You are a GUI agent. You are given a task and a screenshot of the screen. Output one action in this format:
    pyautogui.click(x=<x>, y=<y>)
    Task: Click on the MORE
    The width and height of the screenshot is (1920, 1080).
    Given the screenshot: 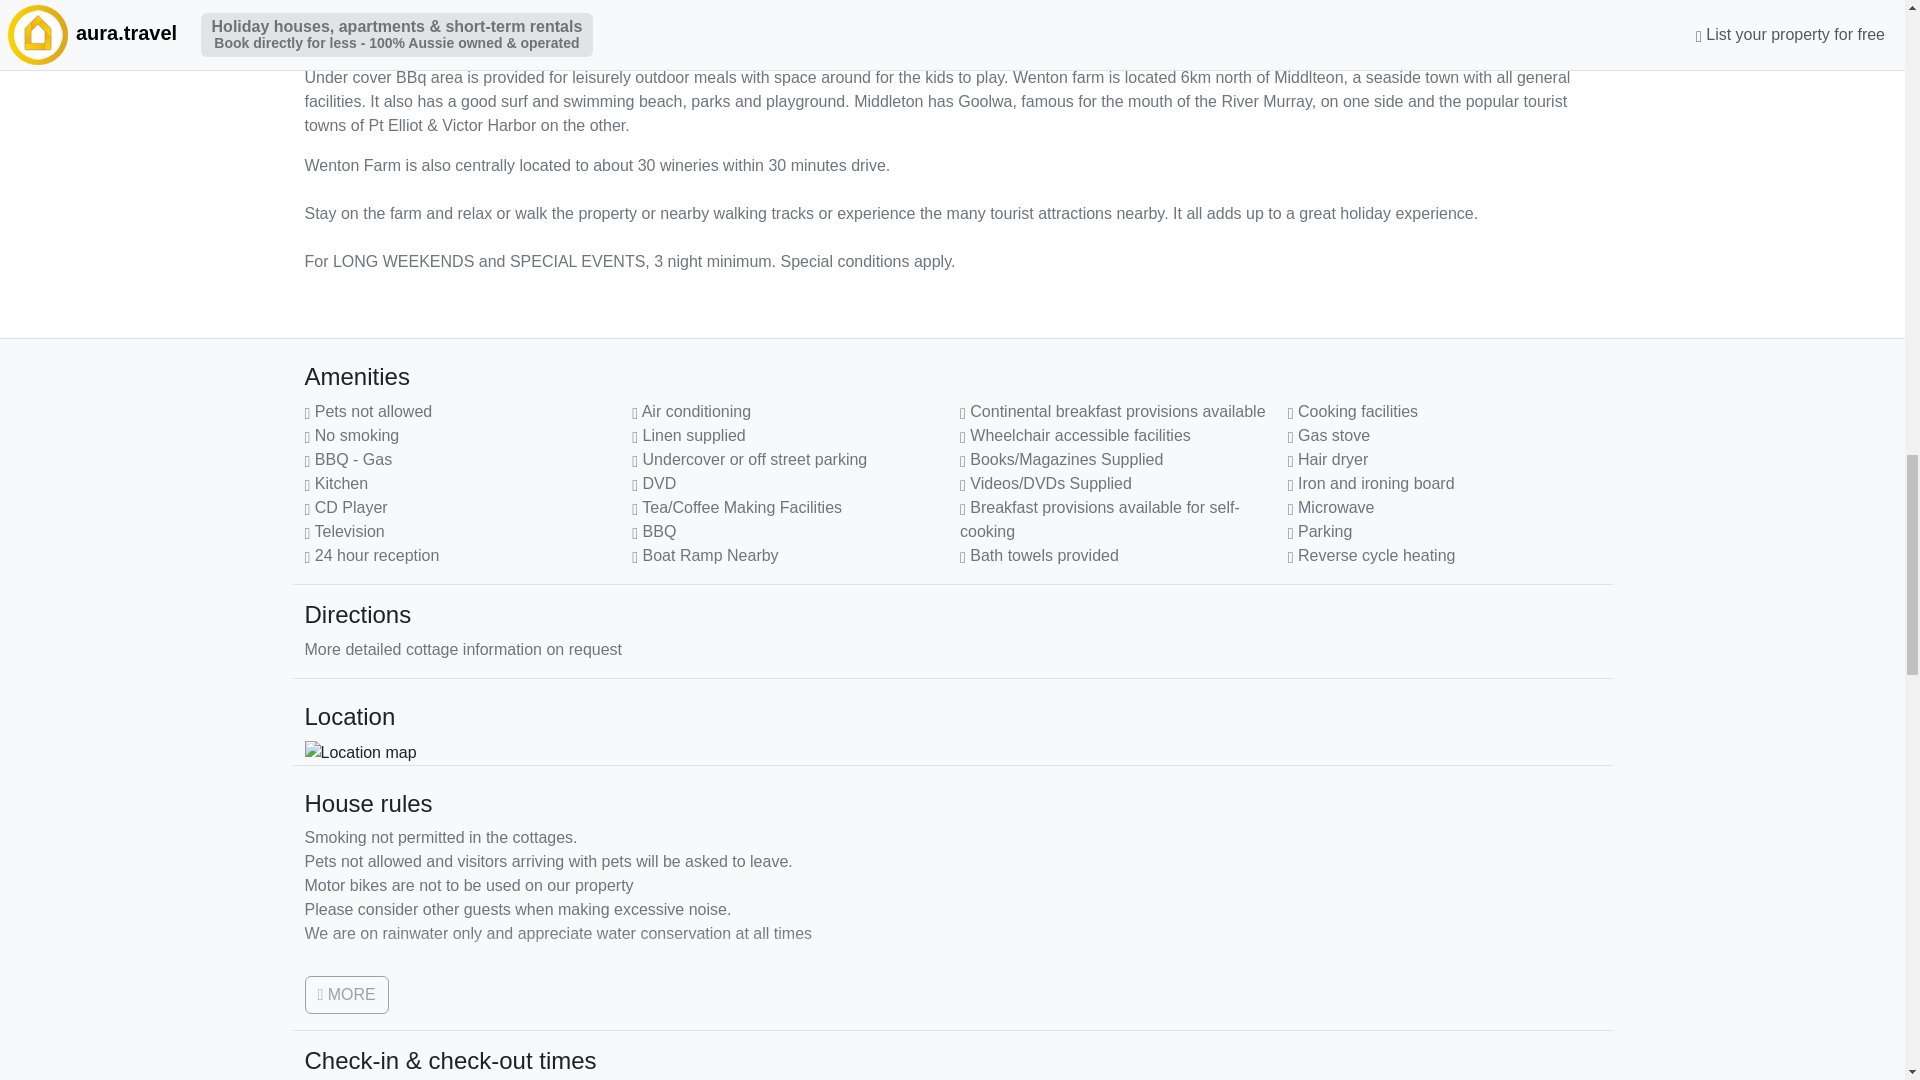 What is the action you would take?
    pyautogui.click(x=345, y=995)
    